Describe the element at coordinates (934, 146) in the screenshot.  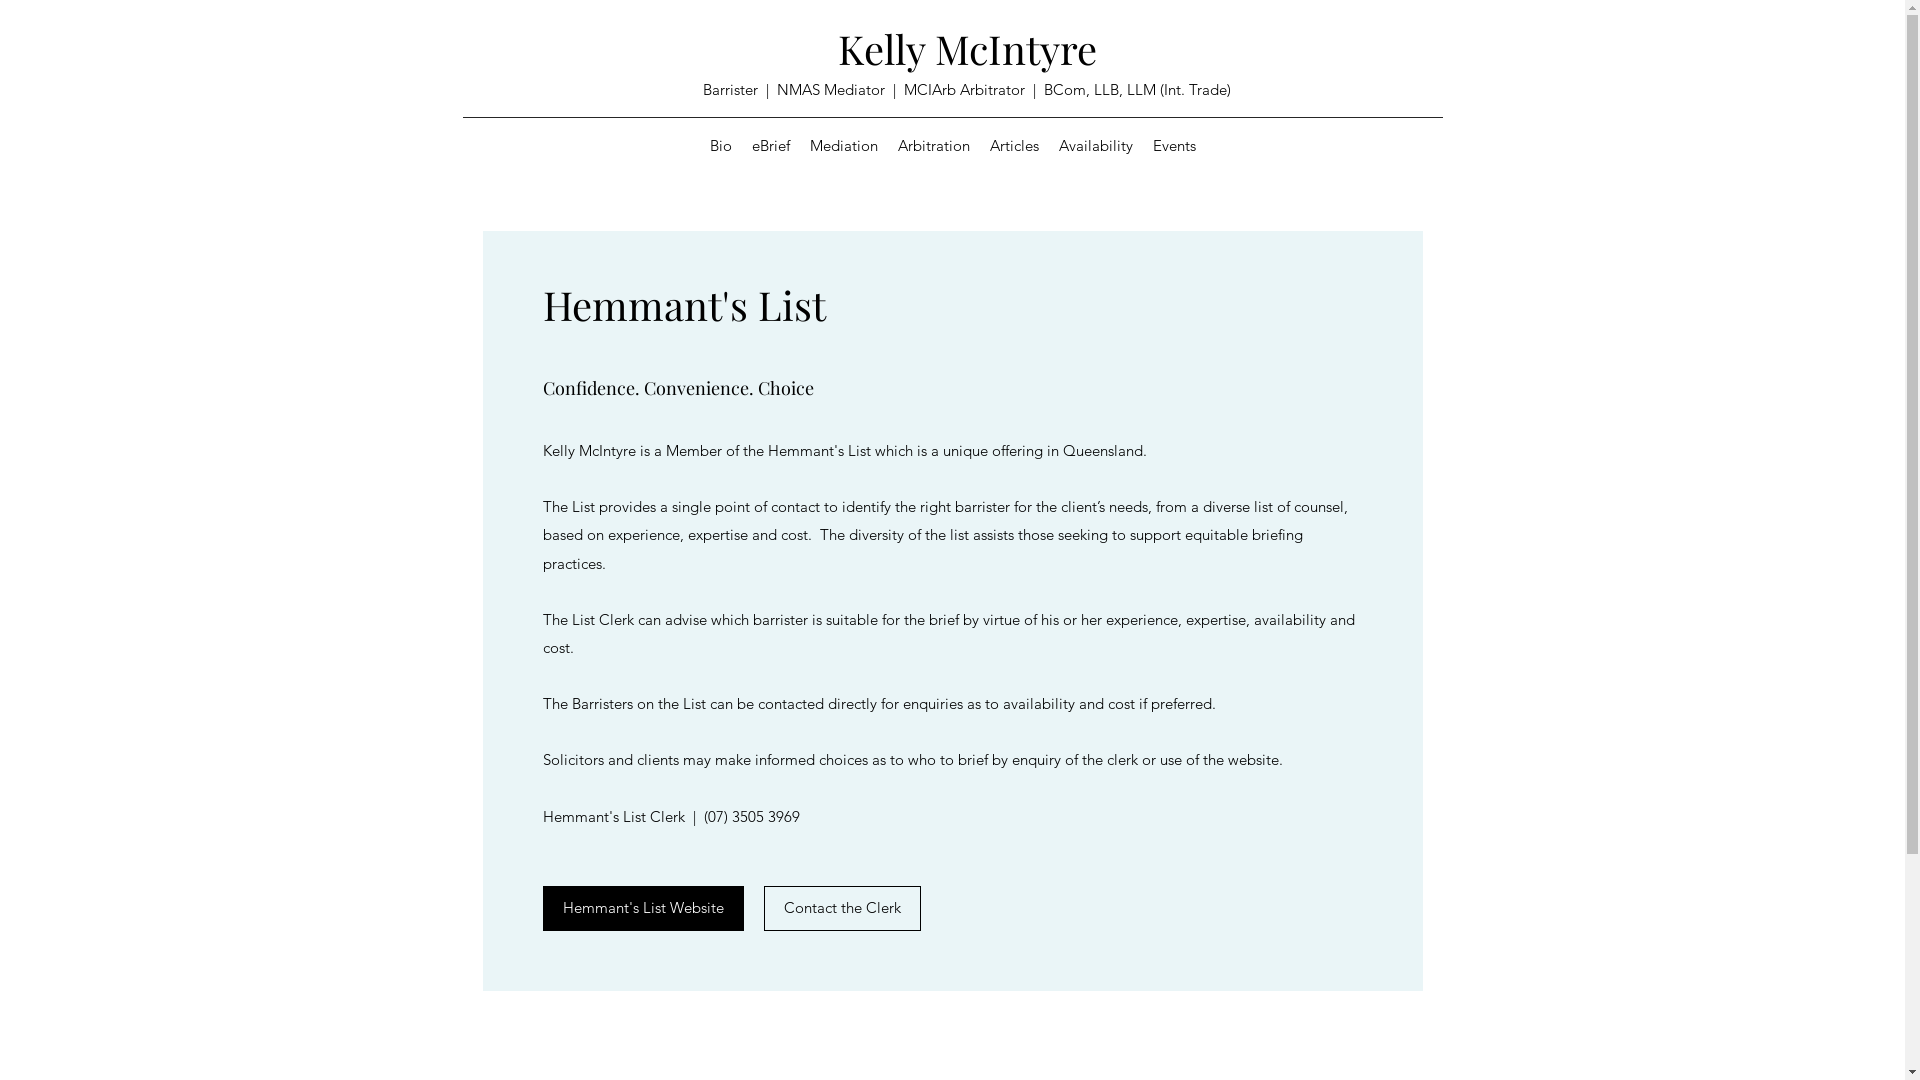
I see `Arbitration` at that location.